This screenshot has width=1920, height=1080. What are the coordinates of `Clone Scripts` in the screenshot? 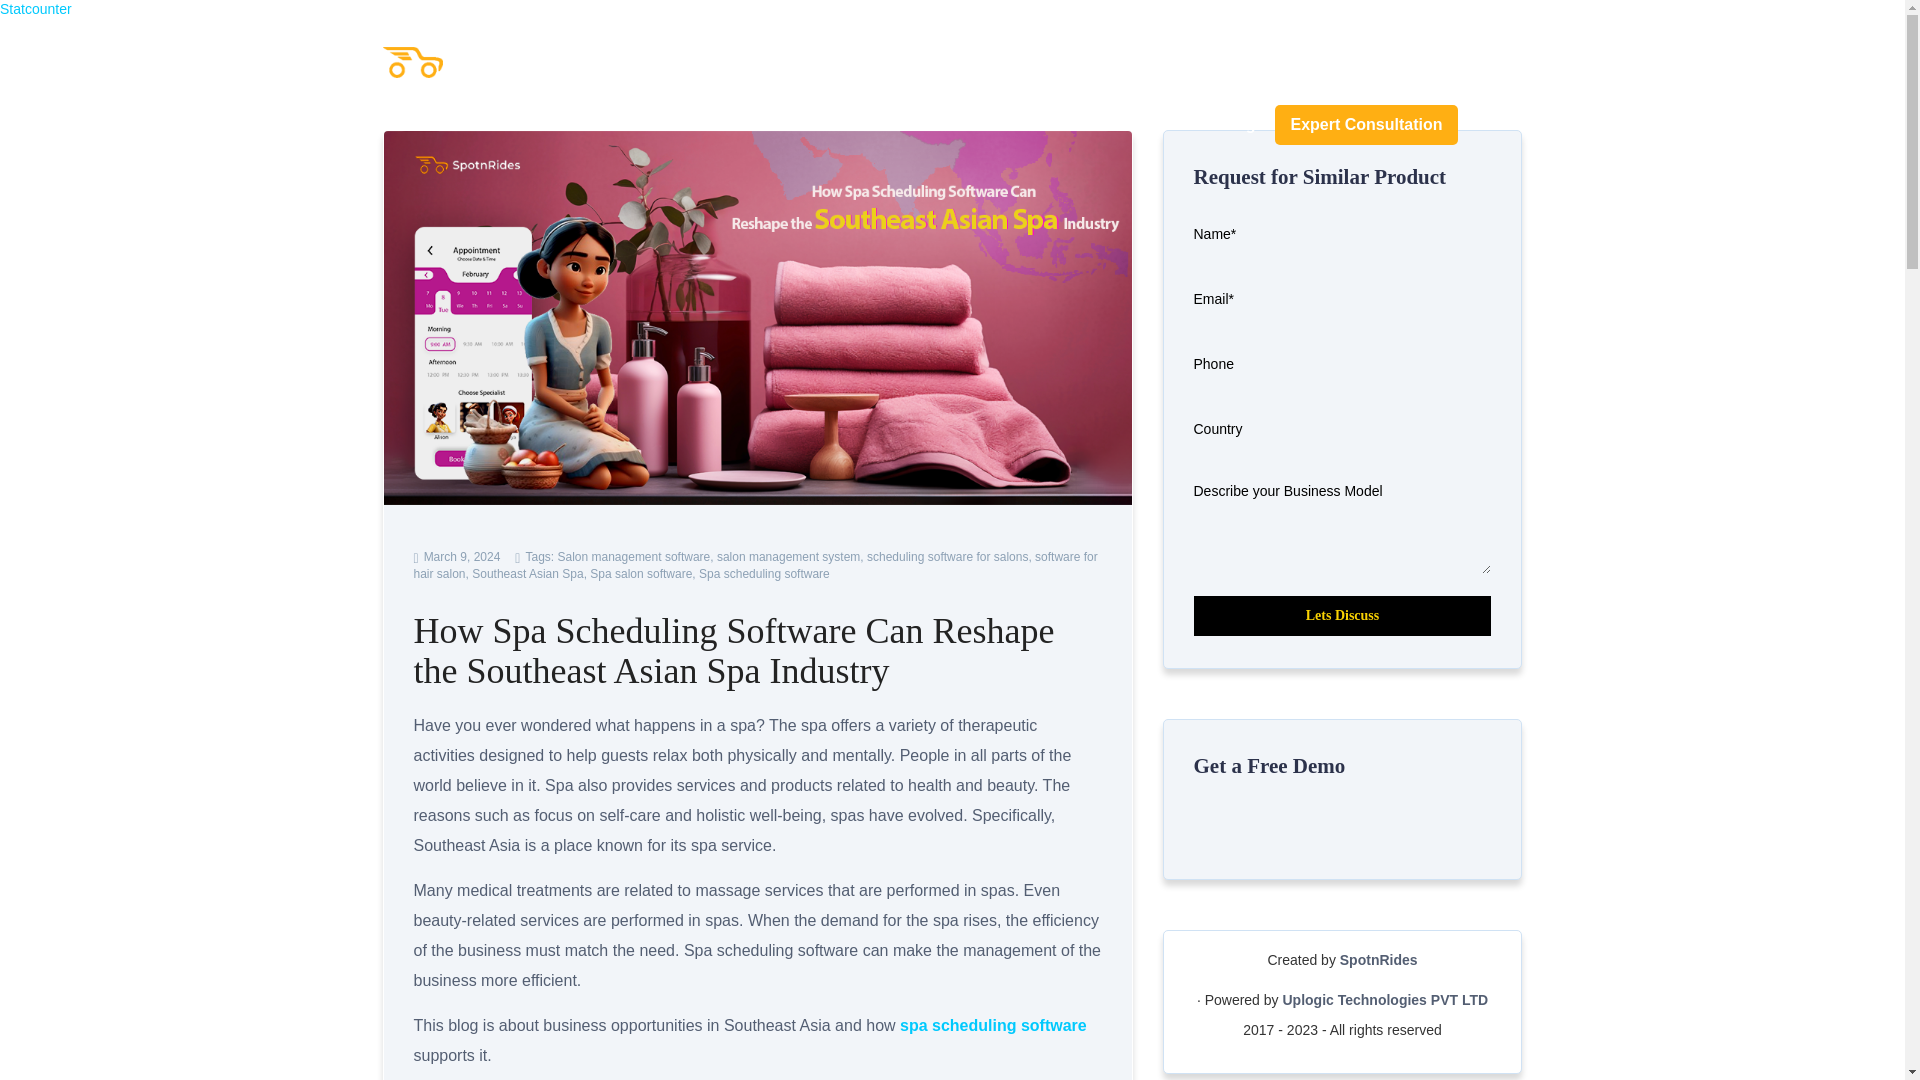 It's located at (1102, 125).